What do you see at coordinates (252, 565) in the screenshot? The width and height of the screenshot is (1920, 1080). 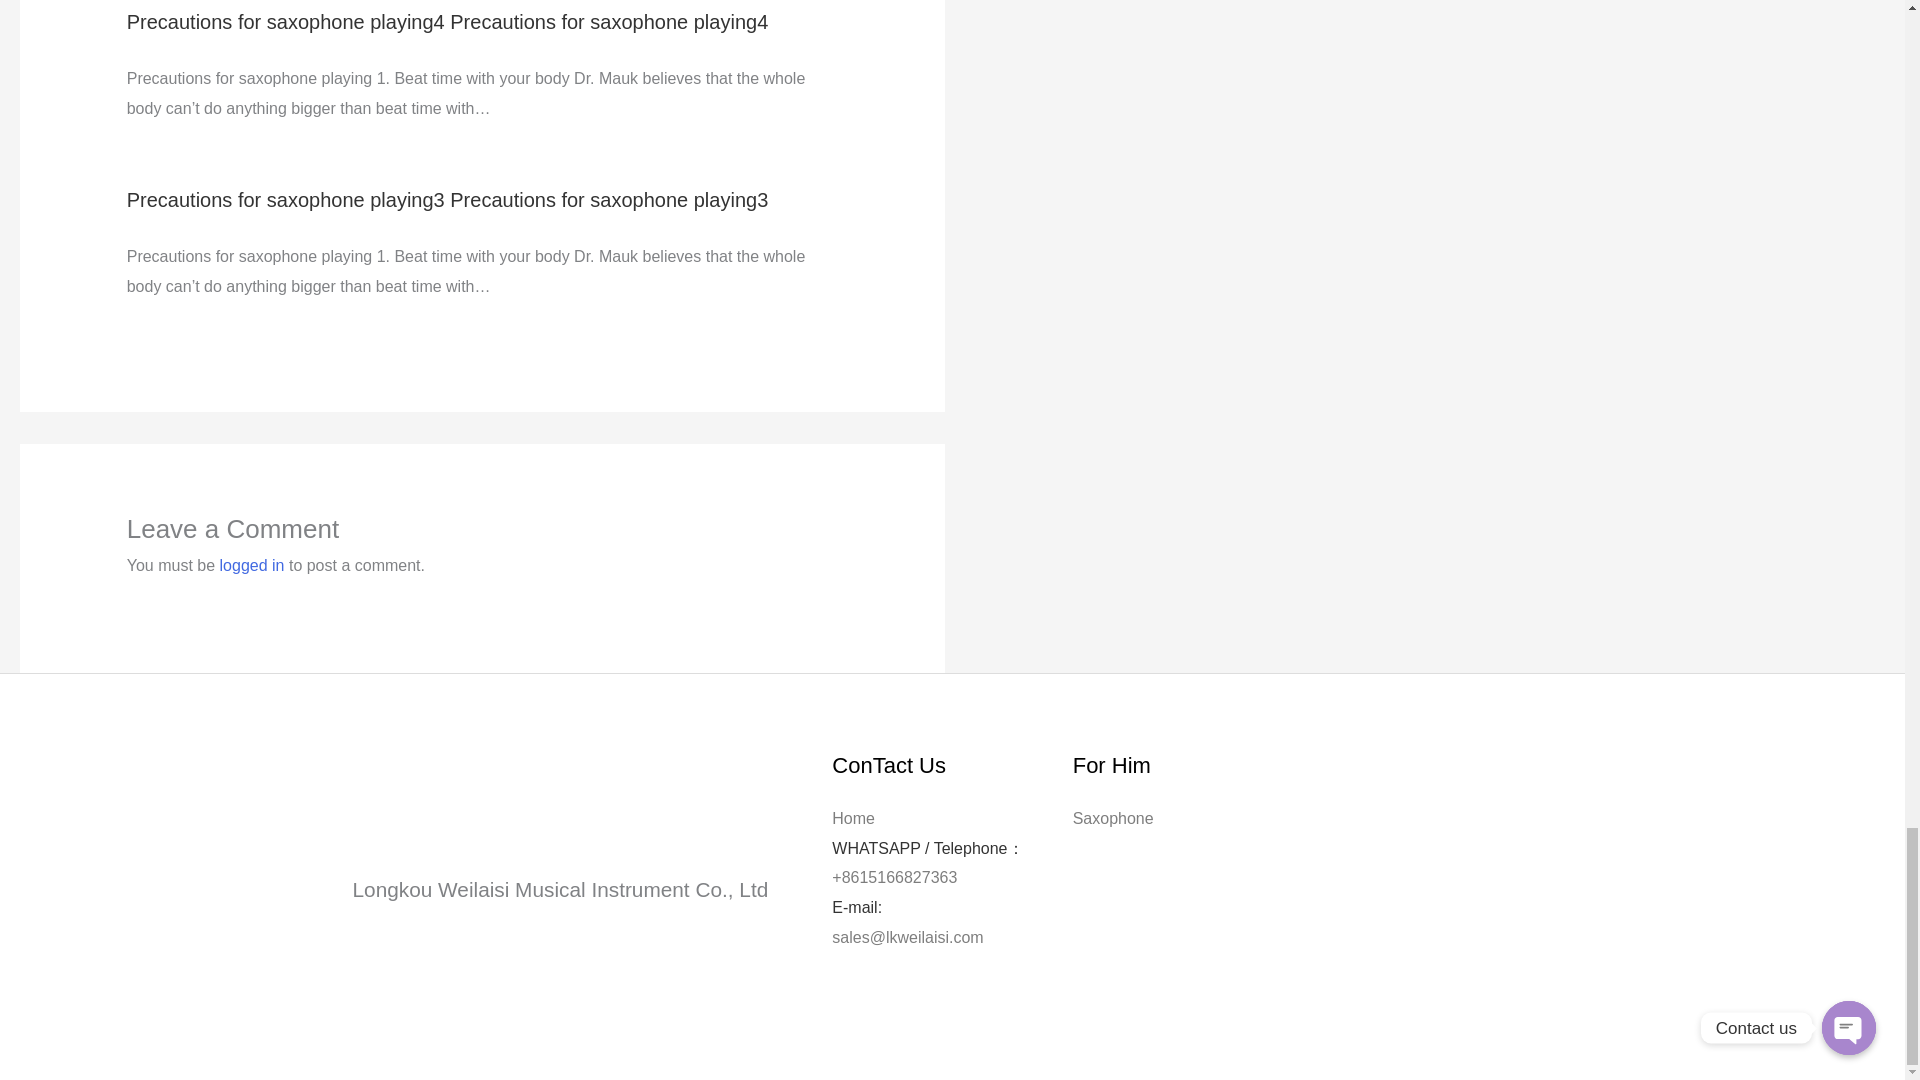 I see `logged in` at bounding box center [252, 565].